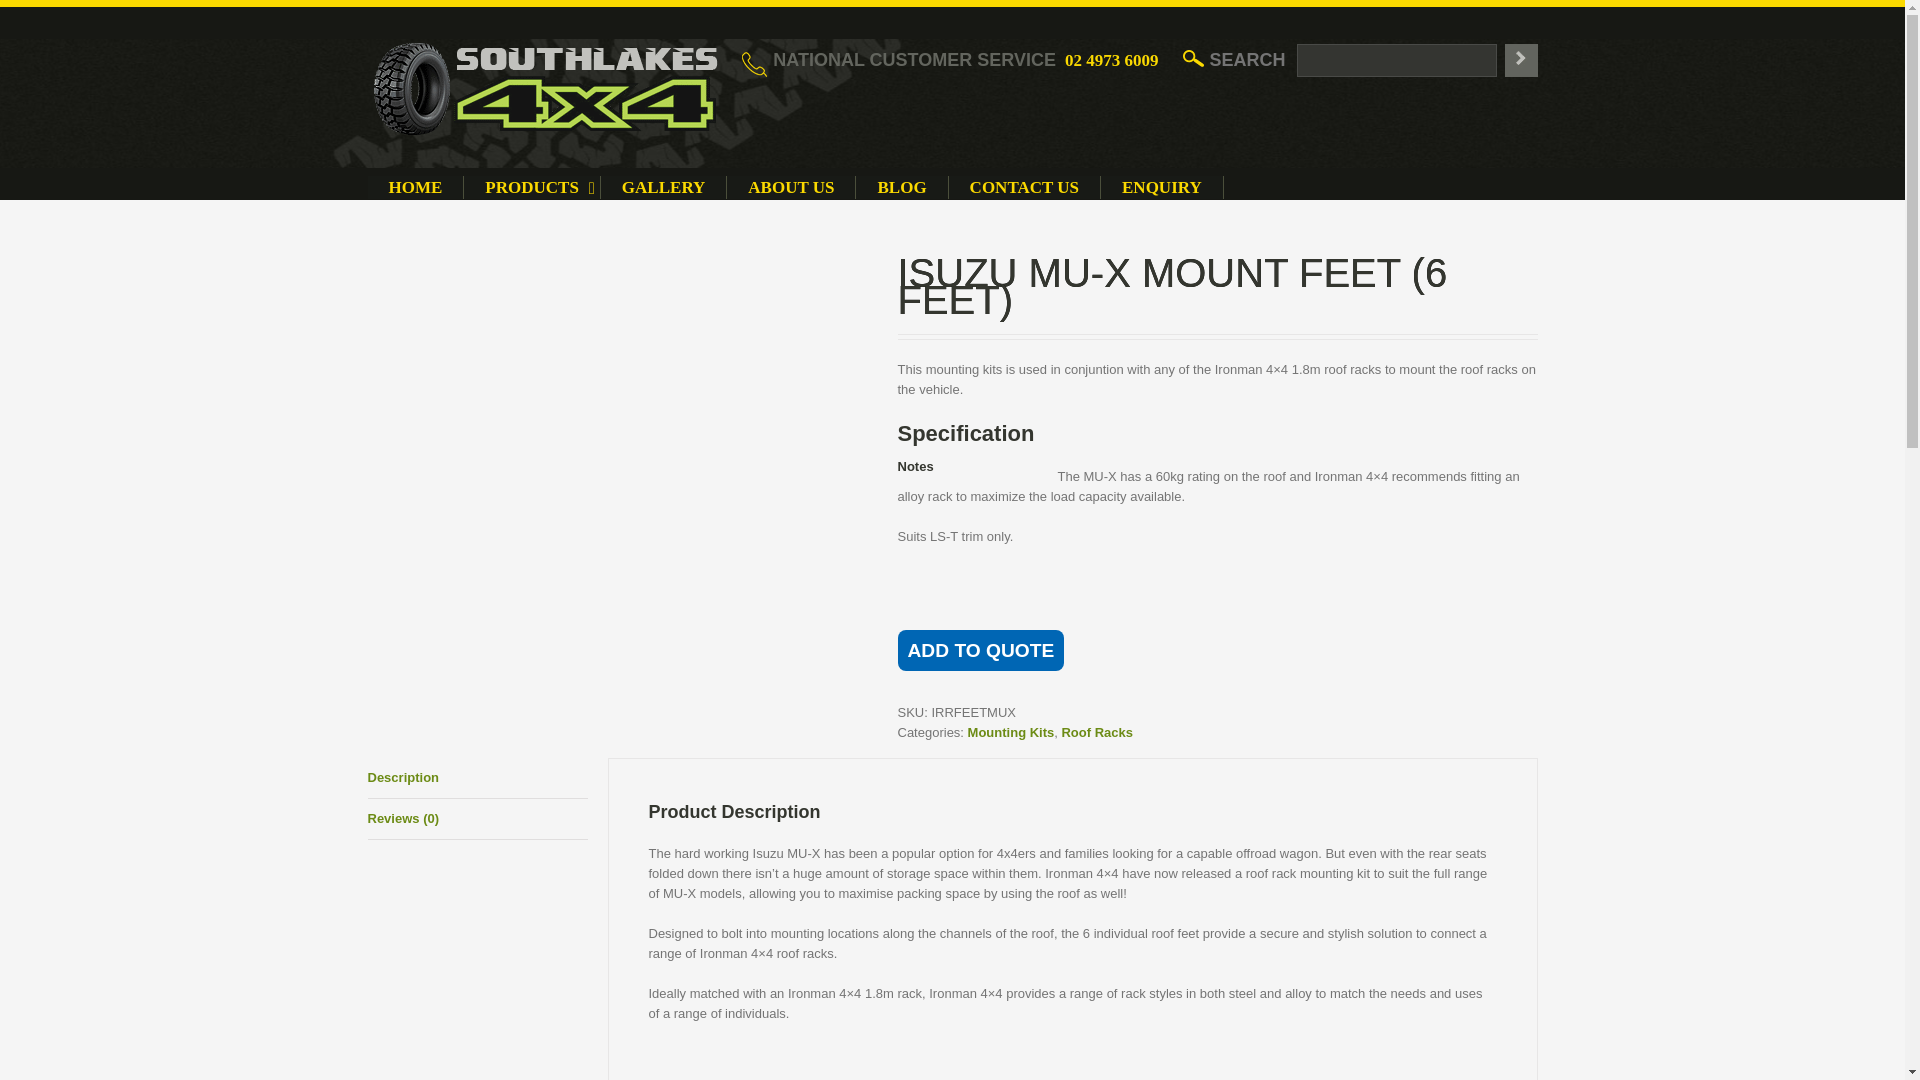  Describe the element at coordinates (1162, 187) in the screenshot. I see `ADD TO QUOTE` at that location.